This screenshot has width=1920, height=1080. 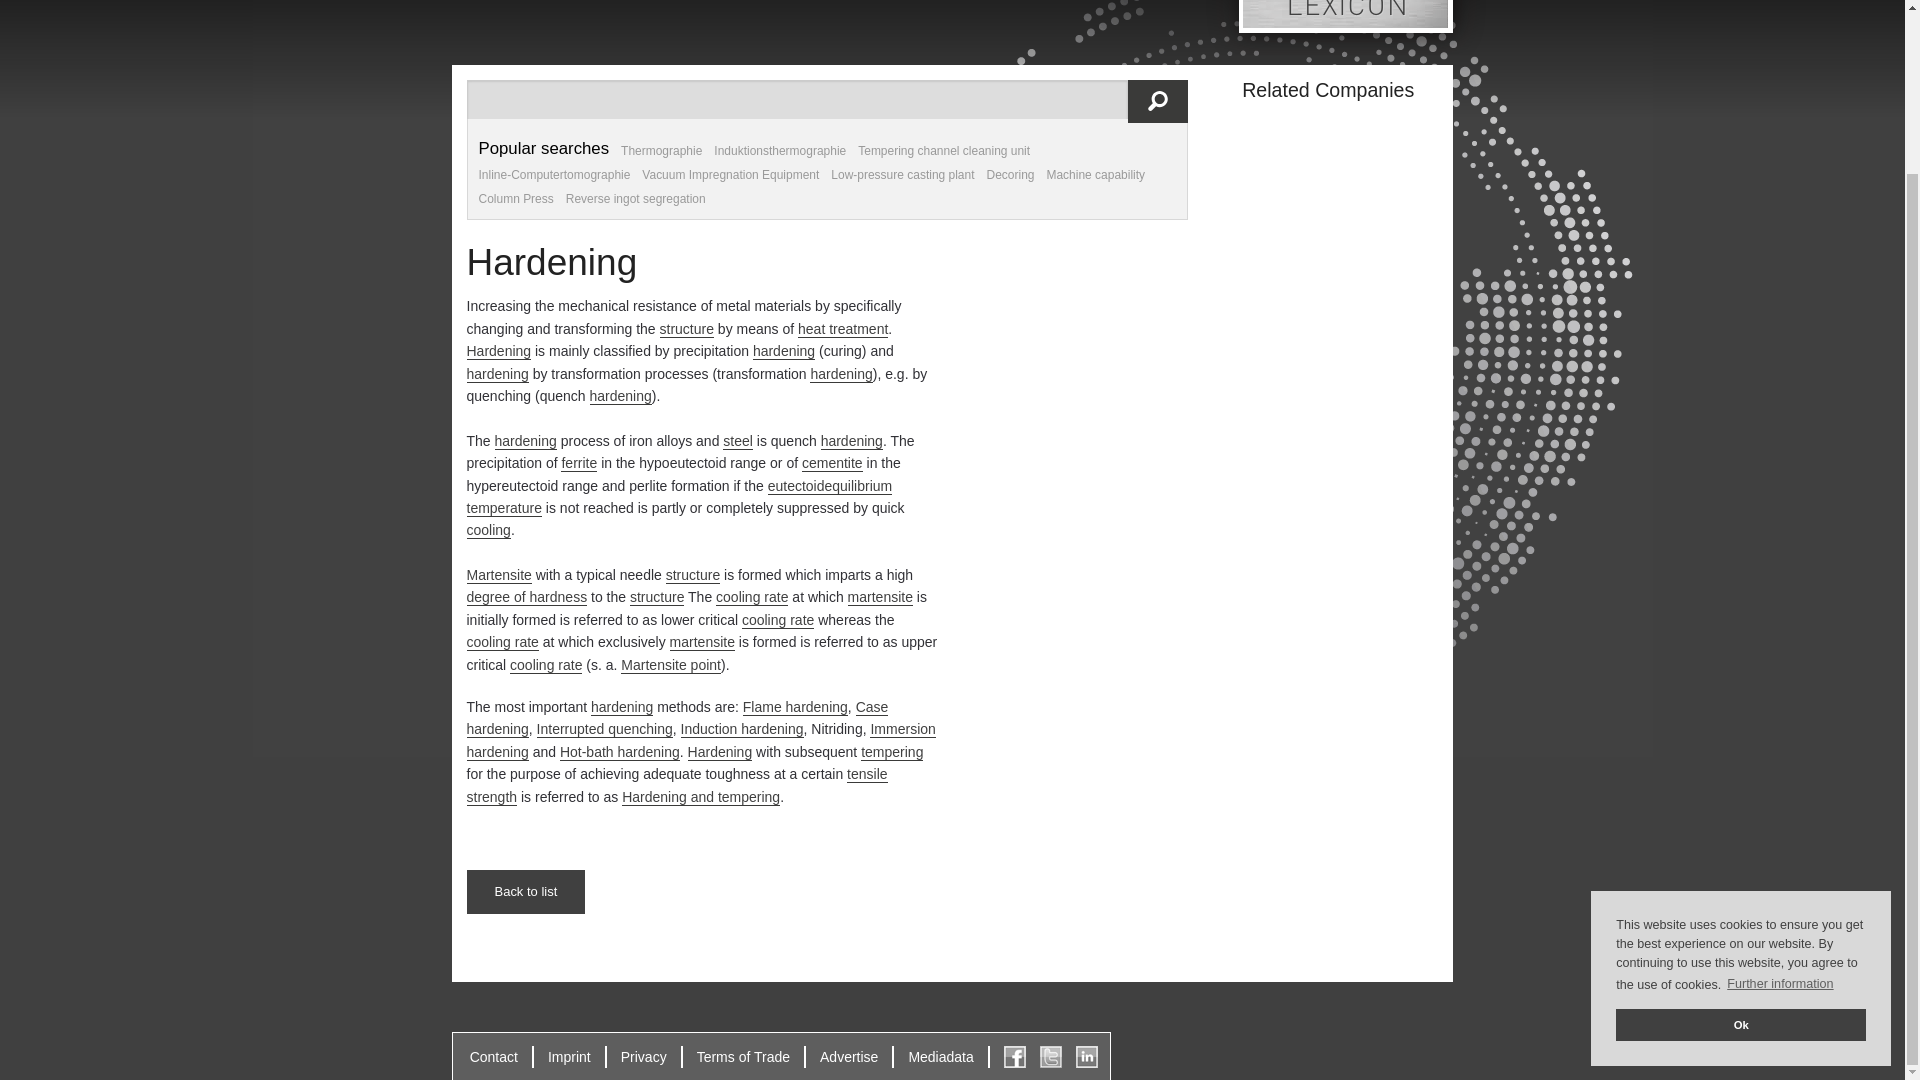 What do you see at coordinates (612, 2) in the screenshot?
I see `LEXICON` at bounding box center [612, 2].